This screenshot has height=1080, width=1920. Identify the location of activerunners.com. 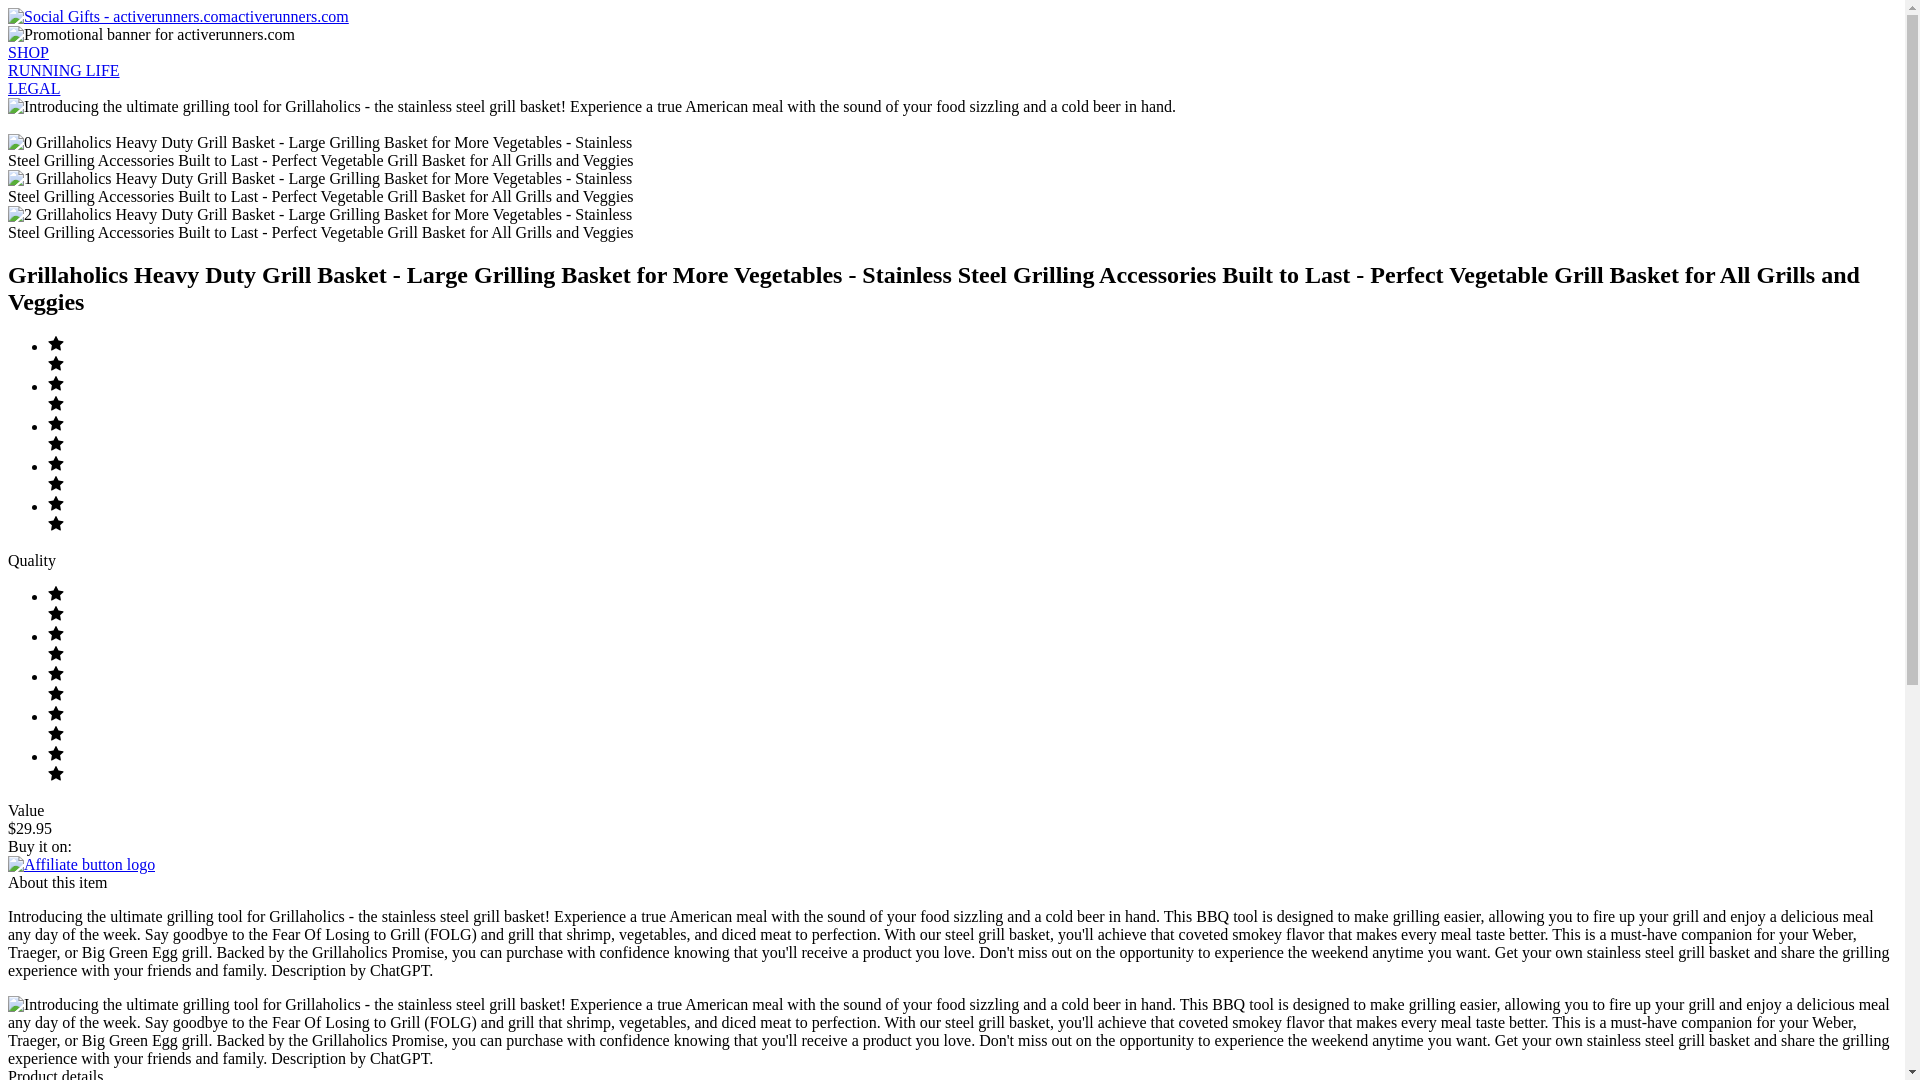
(178, 16).